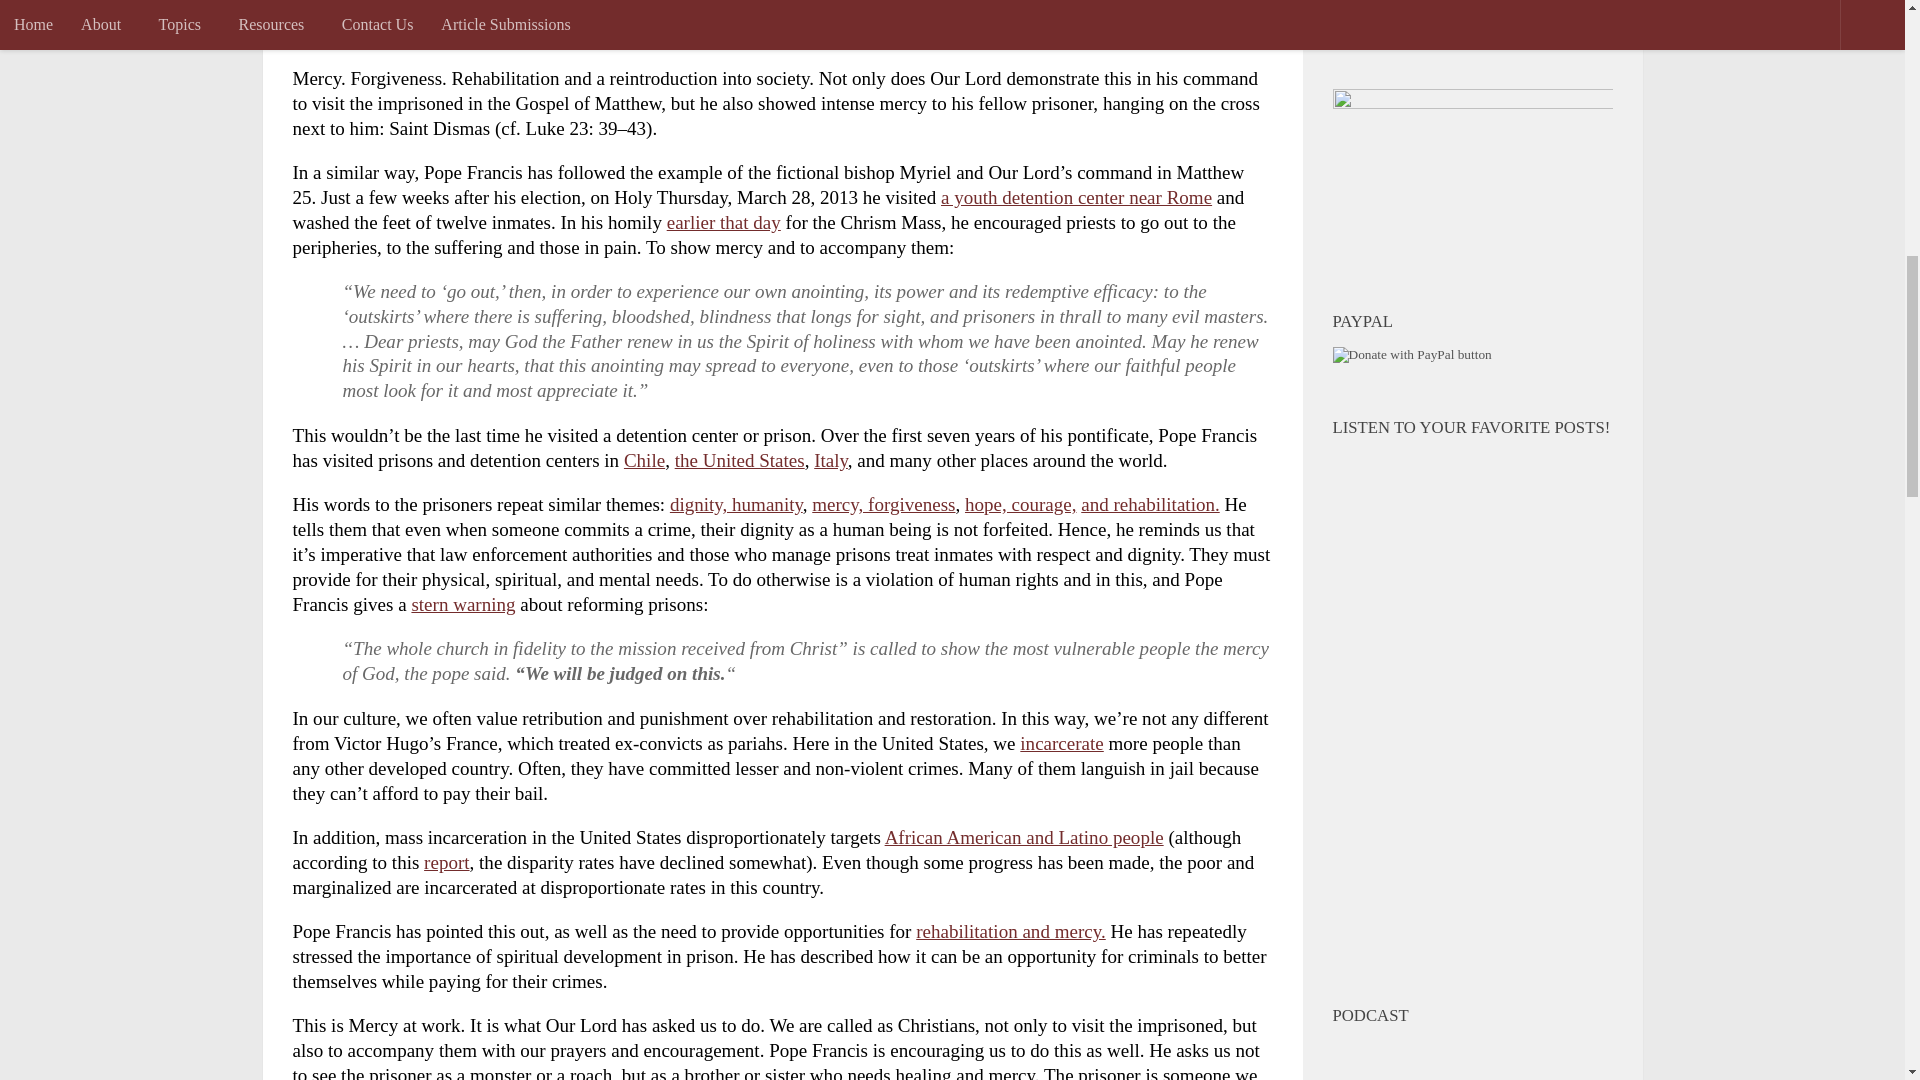 Image resolution: width=1920 pixels, height=1080 pixels. What do you see at coordinates (831, 460) in the screenshot?
I see `Italy` at bounding box center [831, 460].